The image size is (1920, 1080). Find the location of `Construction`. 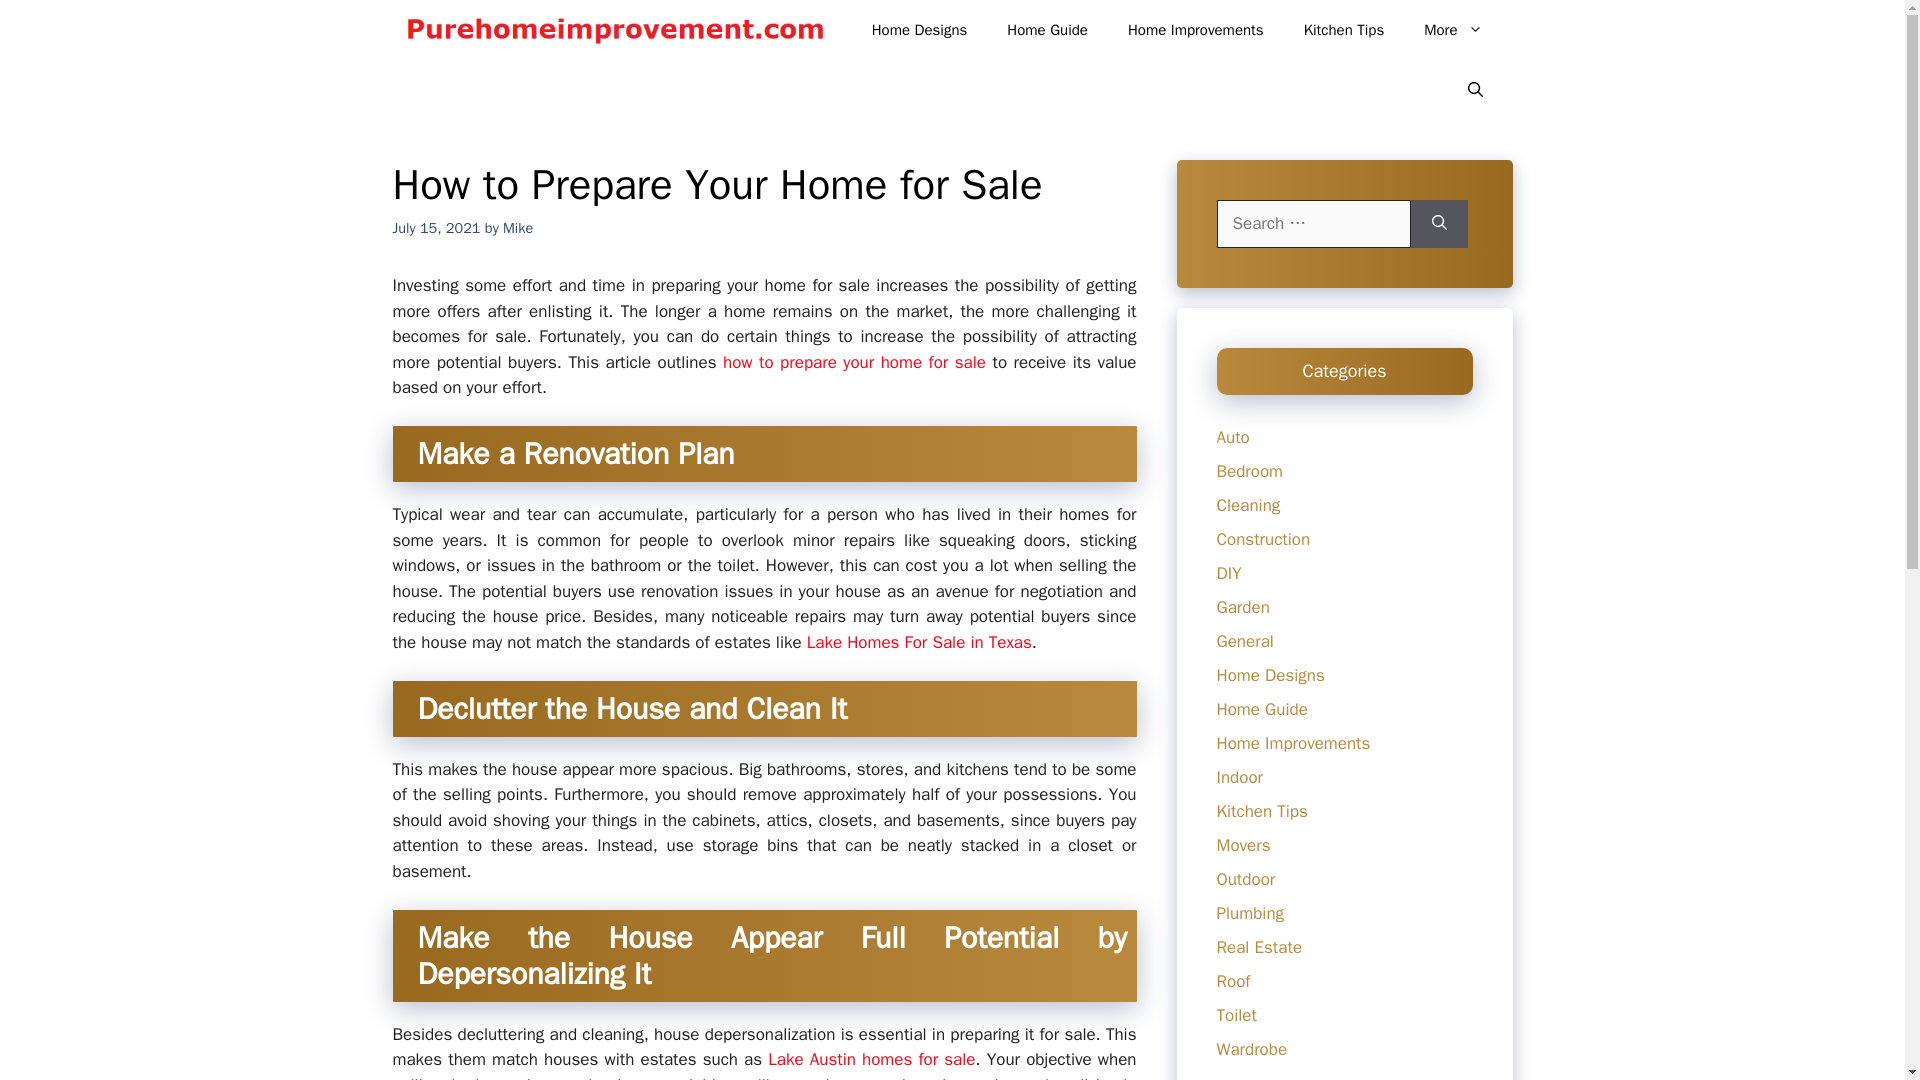

Construction is located at coordinates (1262, 538).